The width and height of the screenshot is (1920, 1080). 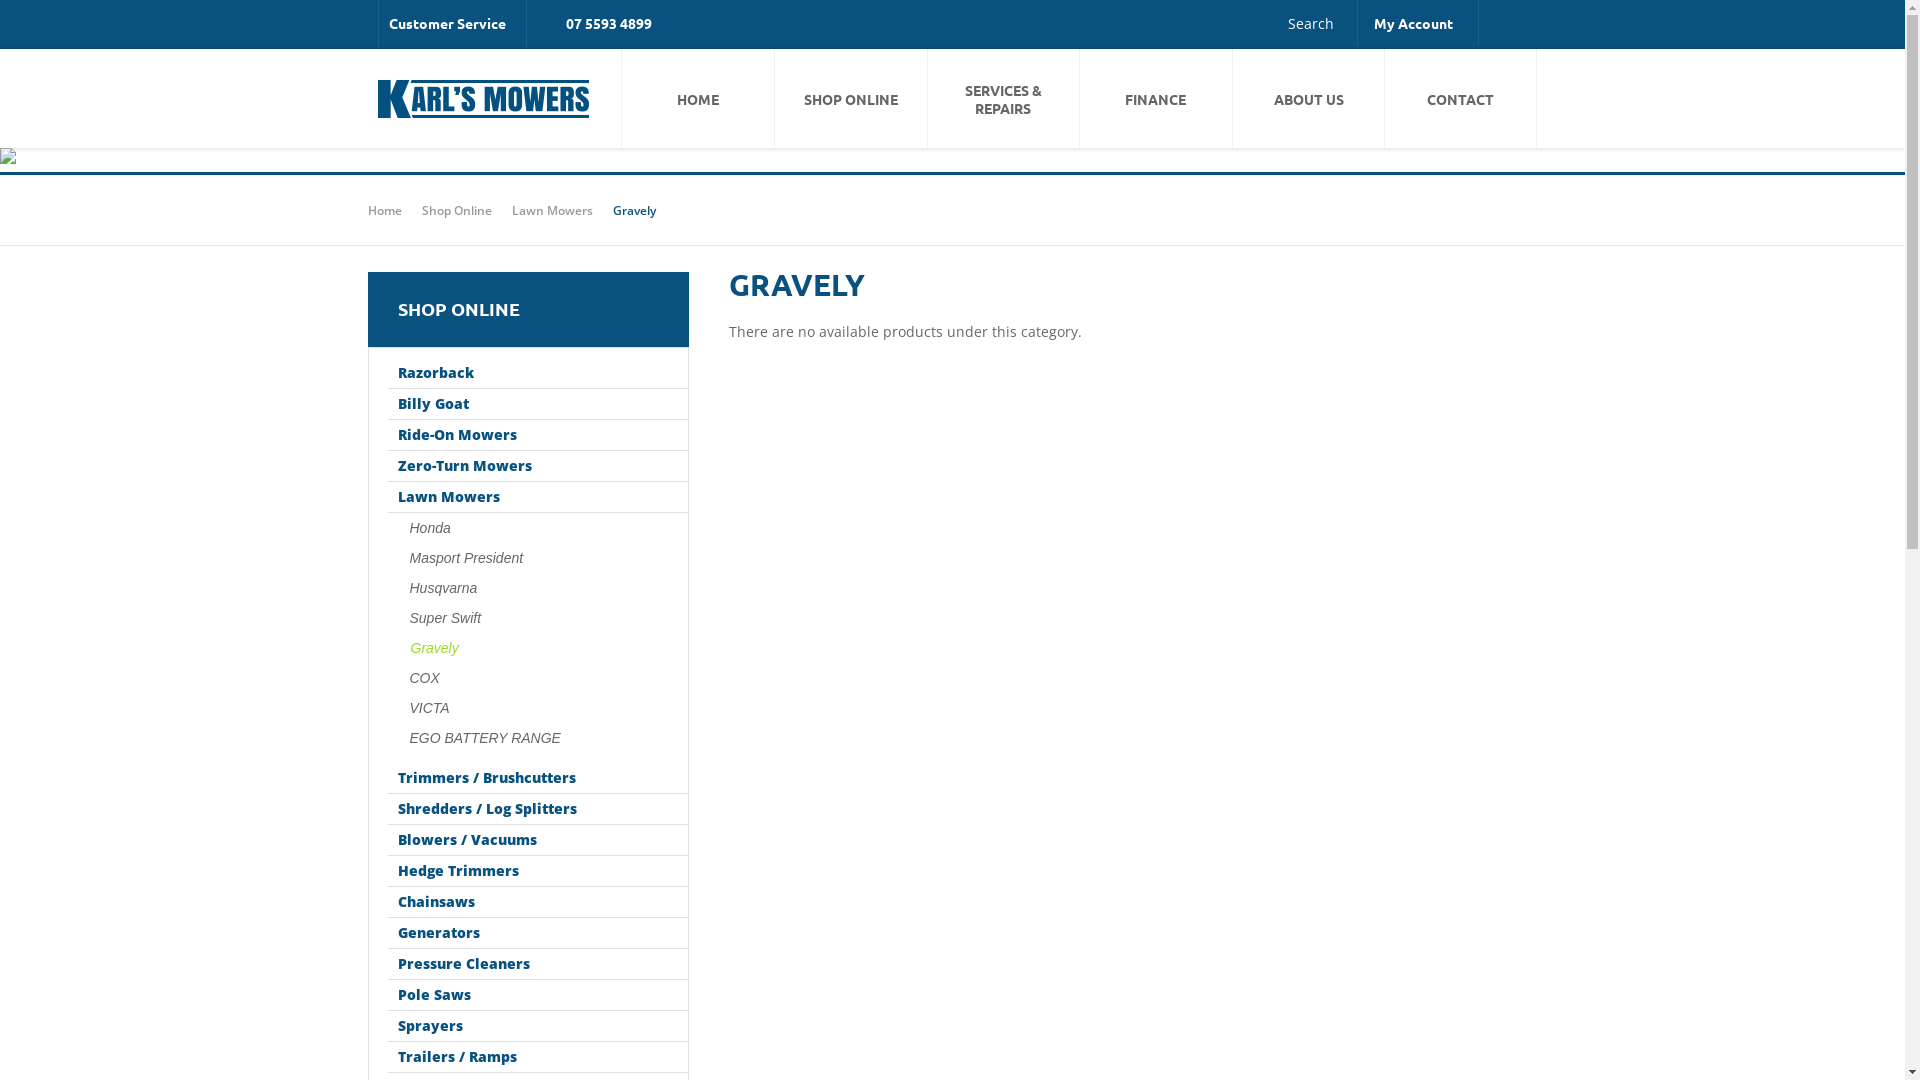 What do you see at coordinates (484, 98) in the screenshot?
I see `Karl's Mowers` at bounding box center [484, 98].